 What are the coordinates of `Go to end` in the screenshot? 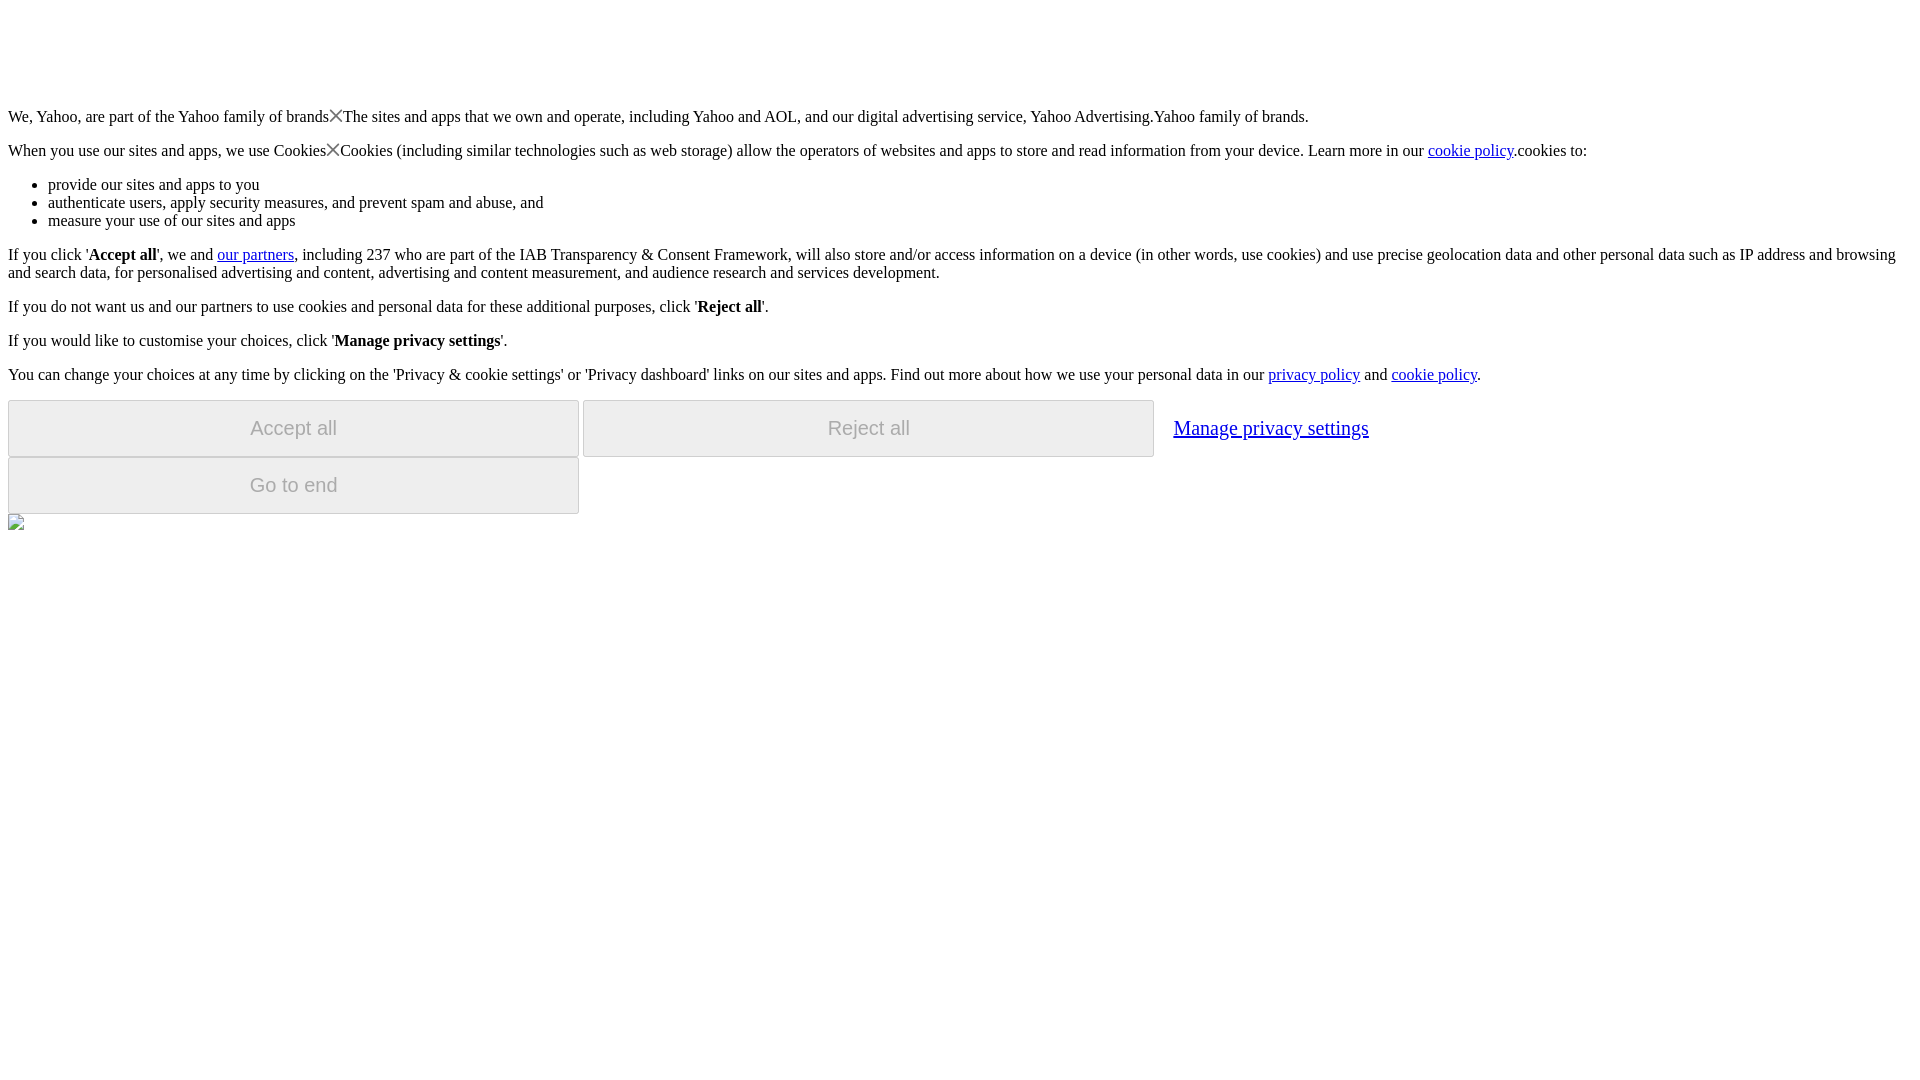 It's located at (293, 485).